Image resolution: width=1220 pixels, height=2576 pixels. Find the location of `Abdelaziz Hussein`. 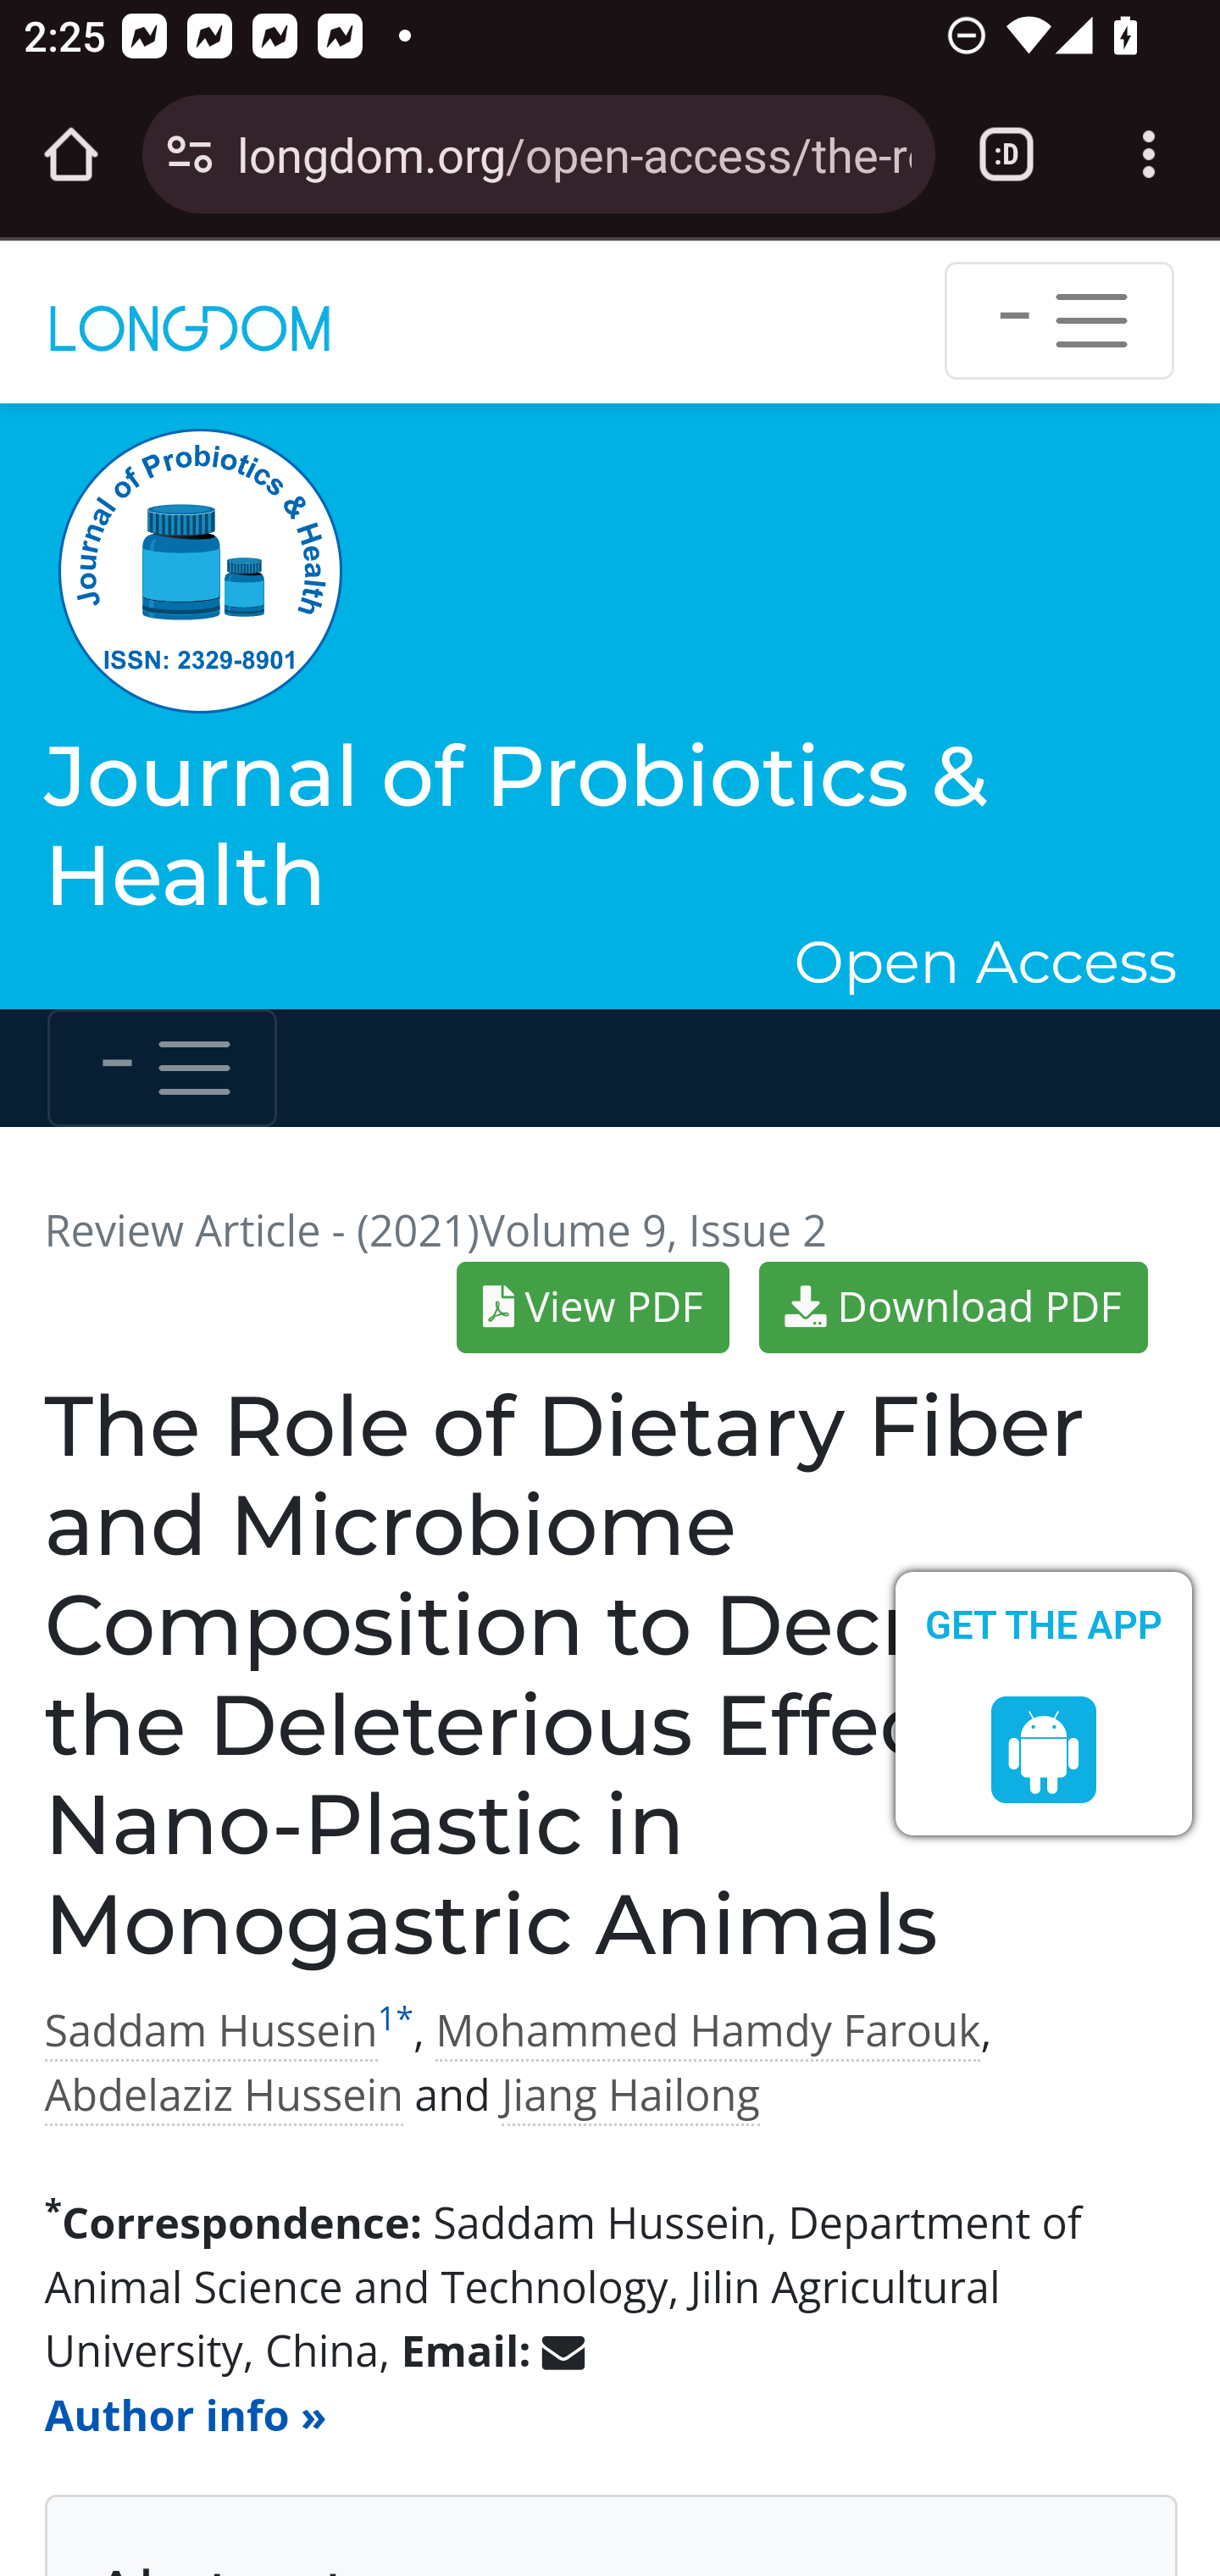

Abdelaziz Hussein is located at coordinates (224, 2095).